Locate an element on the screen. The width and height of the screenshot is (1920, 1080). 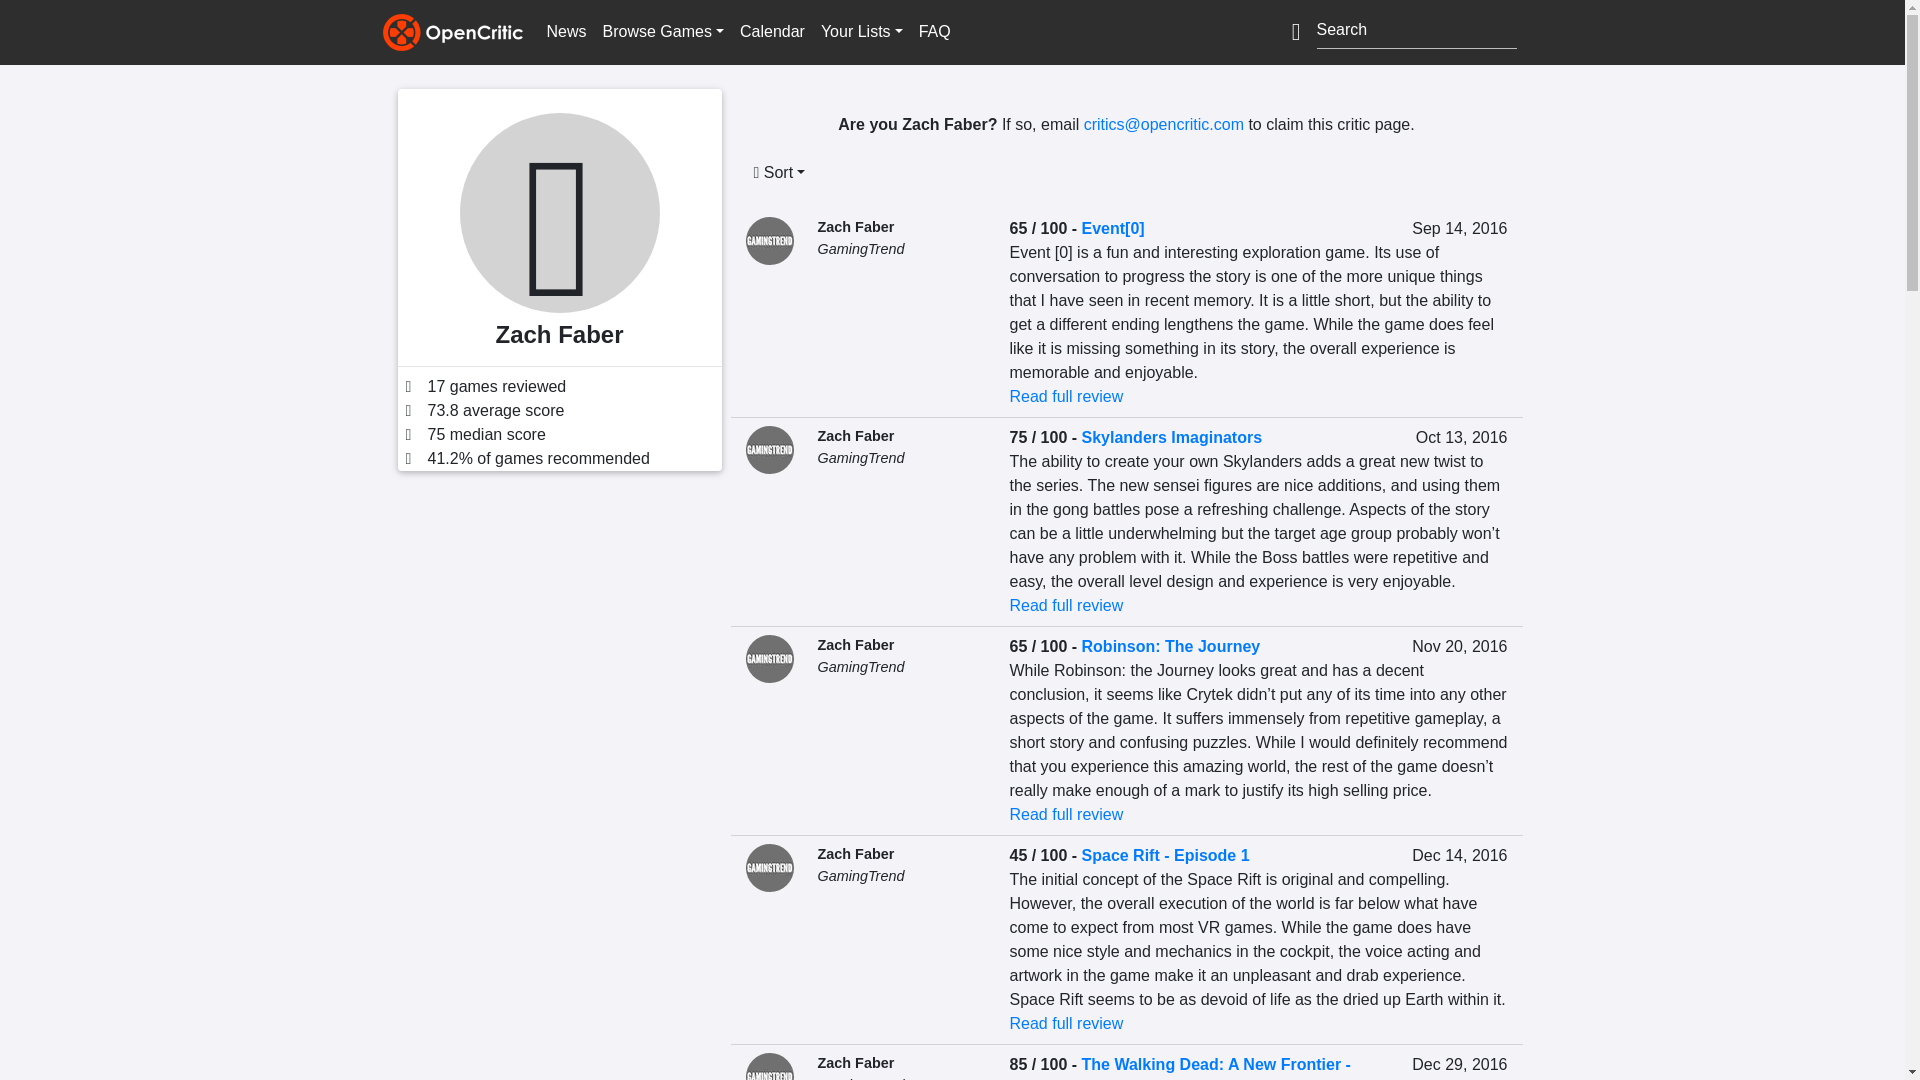
Your Lists is located at coordinates (861, 31).